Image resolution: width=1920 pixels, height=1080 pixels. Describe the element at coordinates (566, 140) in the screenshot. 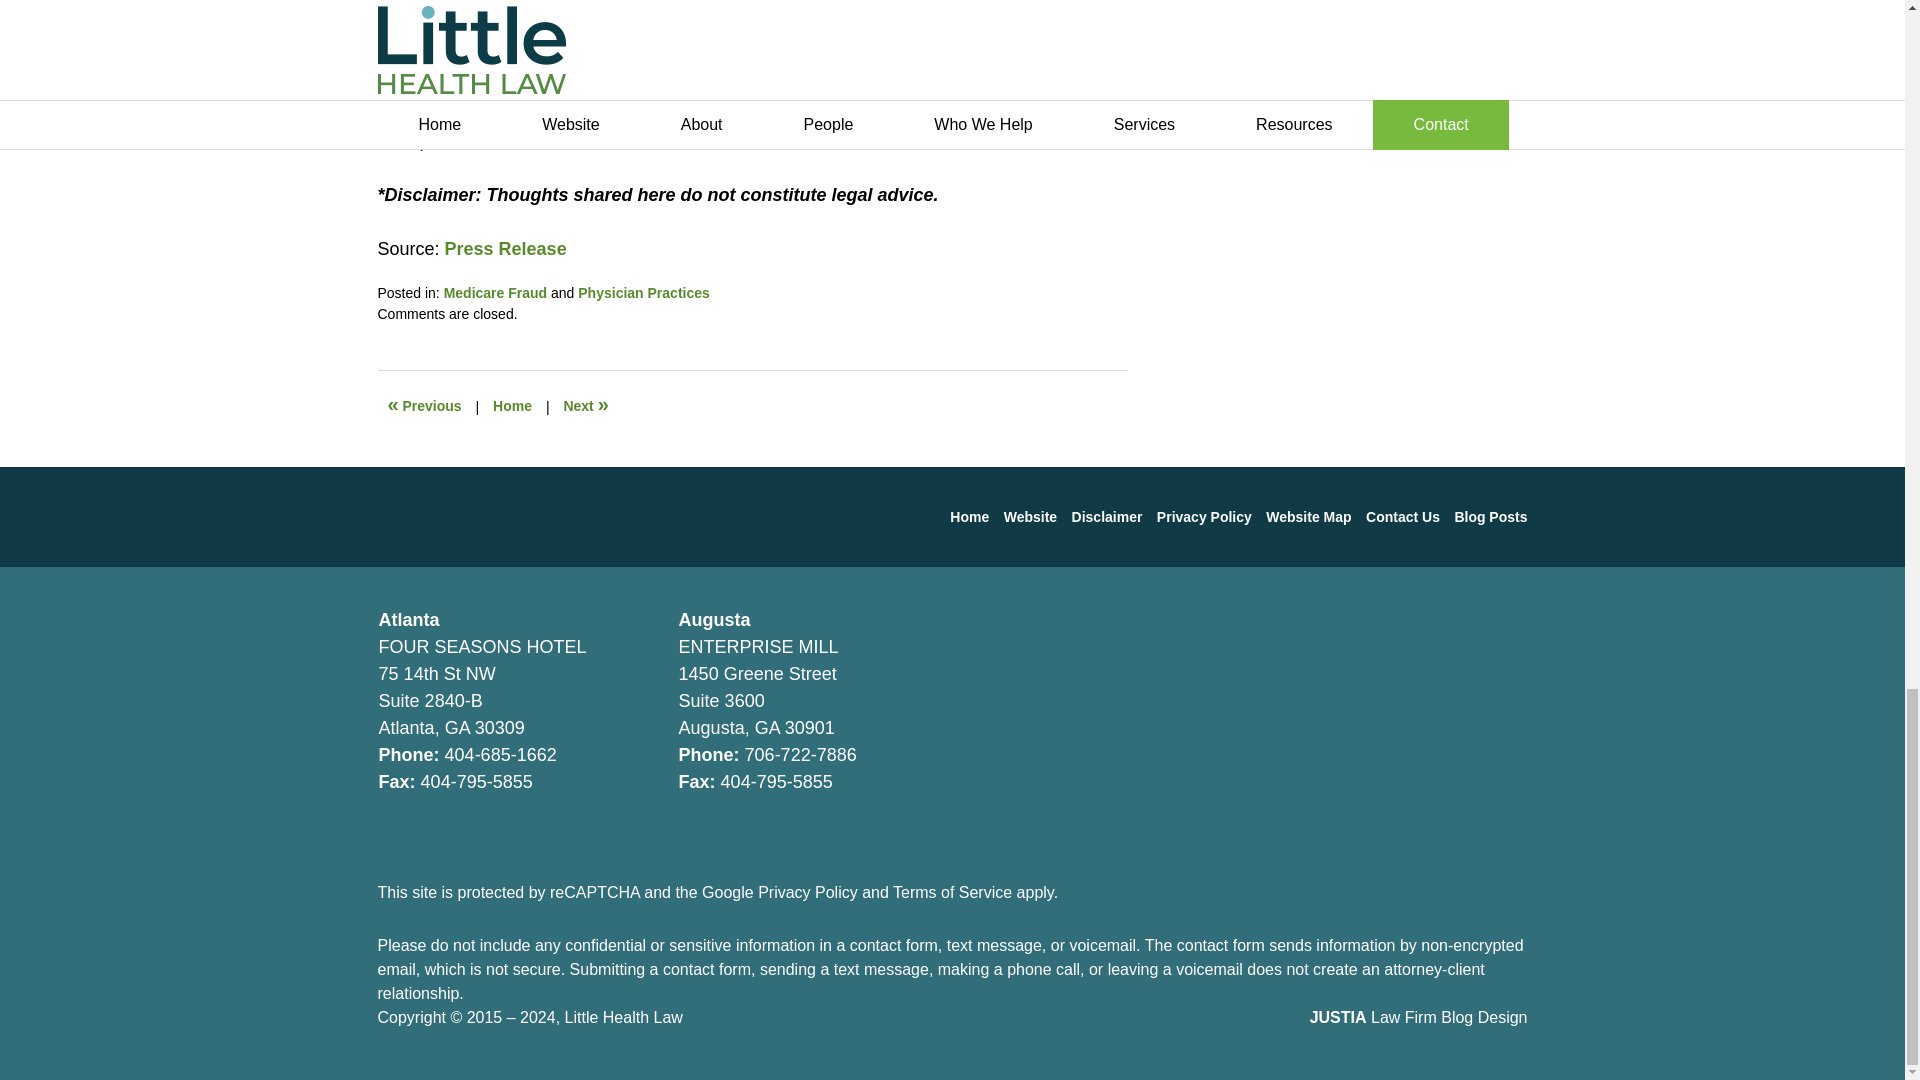

I see `littlehealthlaw` at that location.